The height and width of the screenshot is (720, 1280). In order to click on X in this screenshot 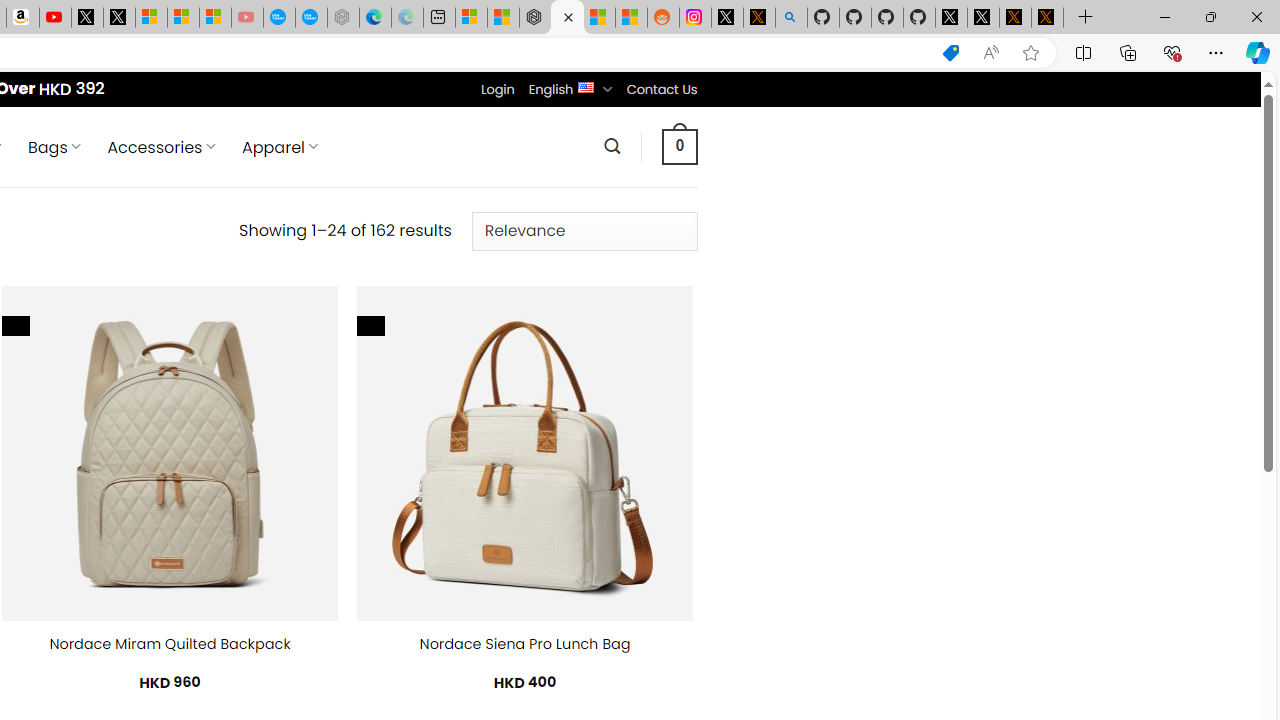, I will do `click(118, 18)`.